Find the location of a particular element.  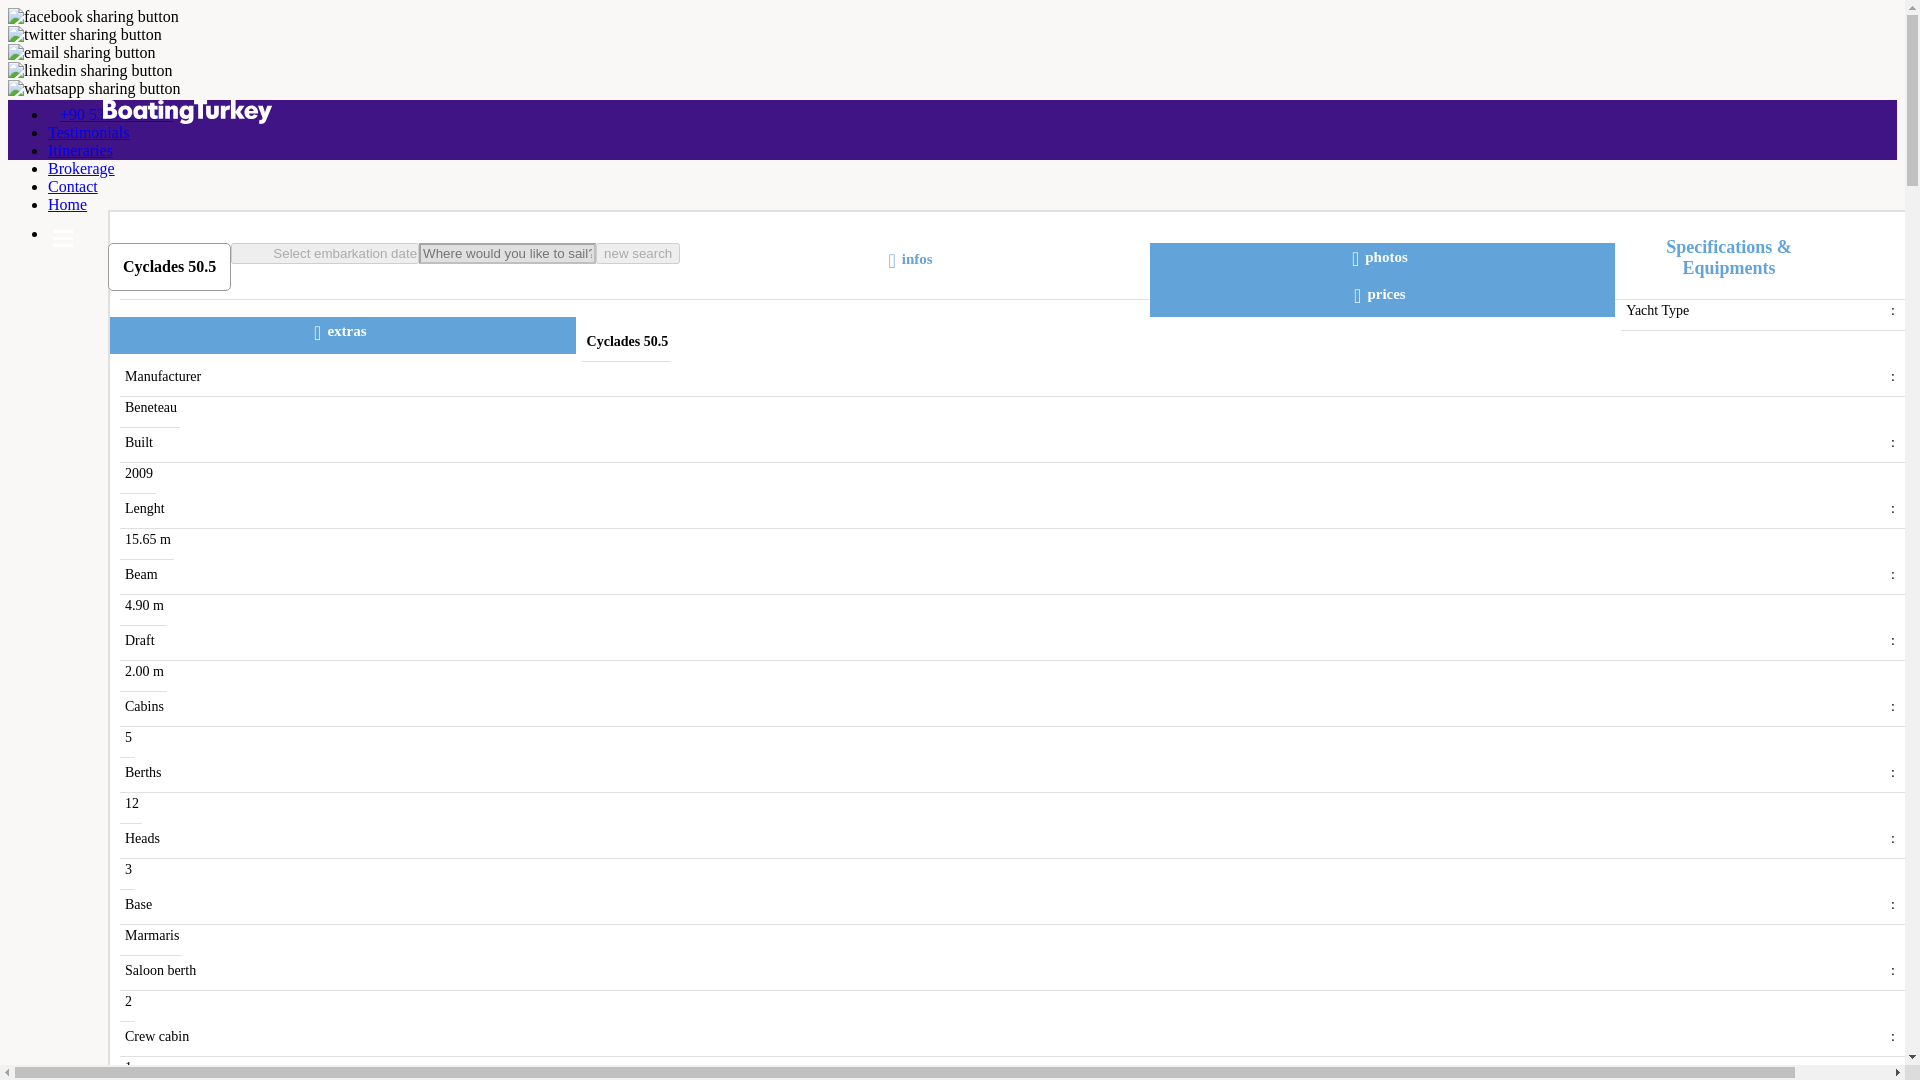

Brokerage is located at coordinates (82, 168).